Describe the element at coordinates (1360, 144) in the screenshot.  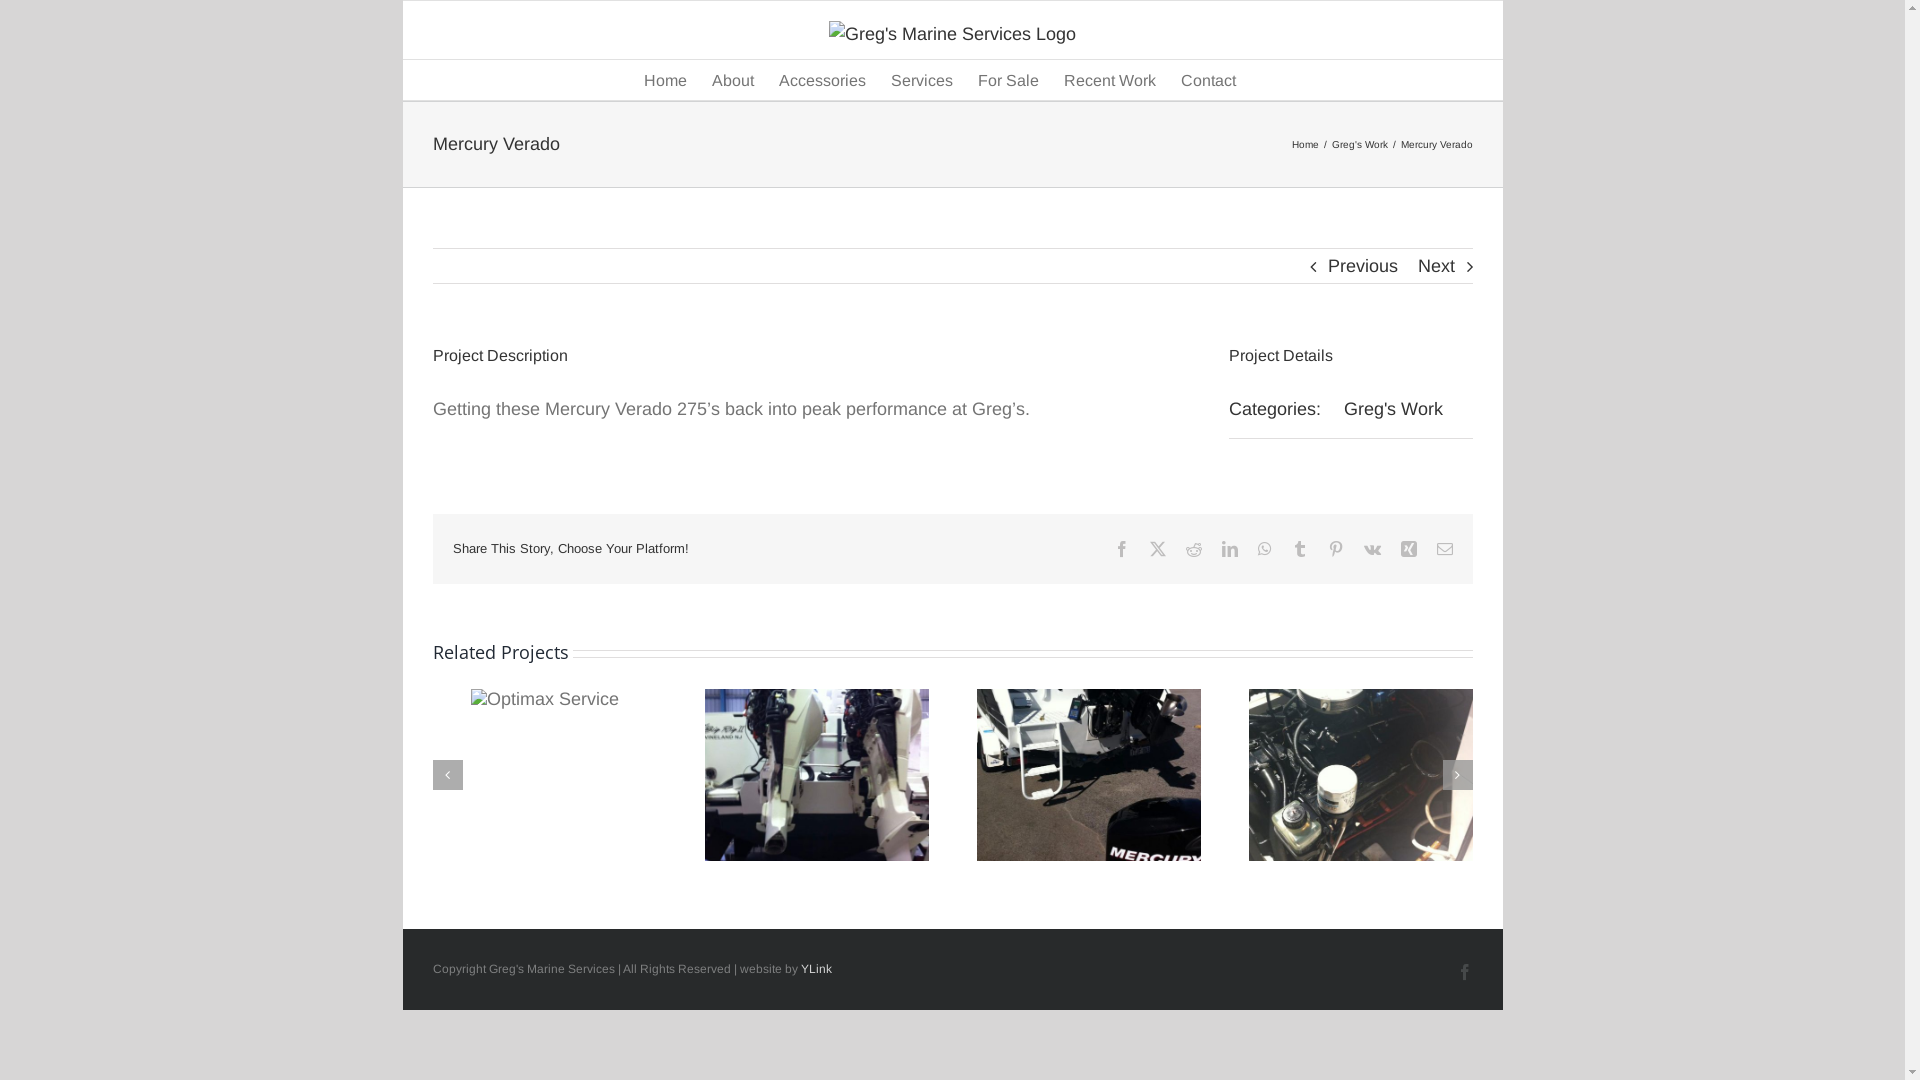
I see `Greg's Work` at that location.